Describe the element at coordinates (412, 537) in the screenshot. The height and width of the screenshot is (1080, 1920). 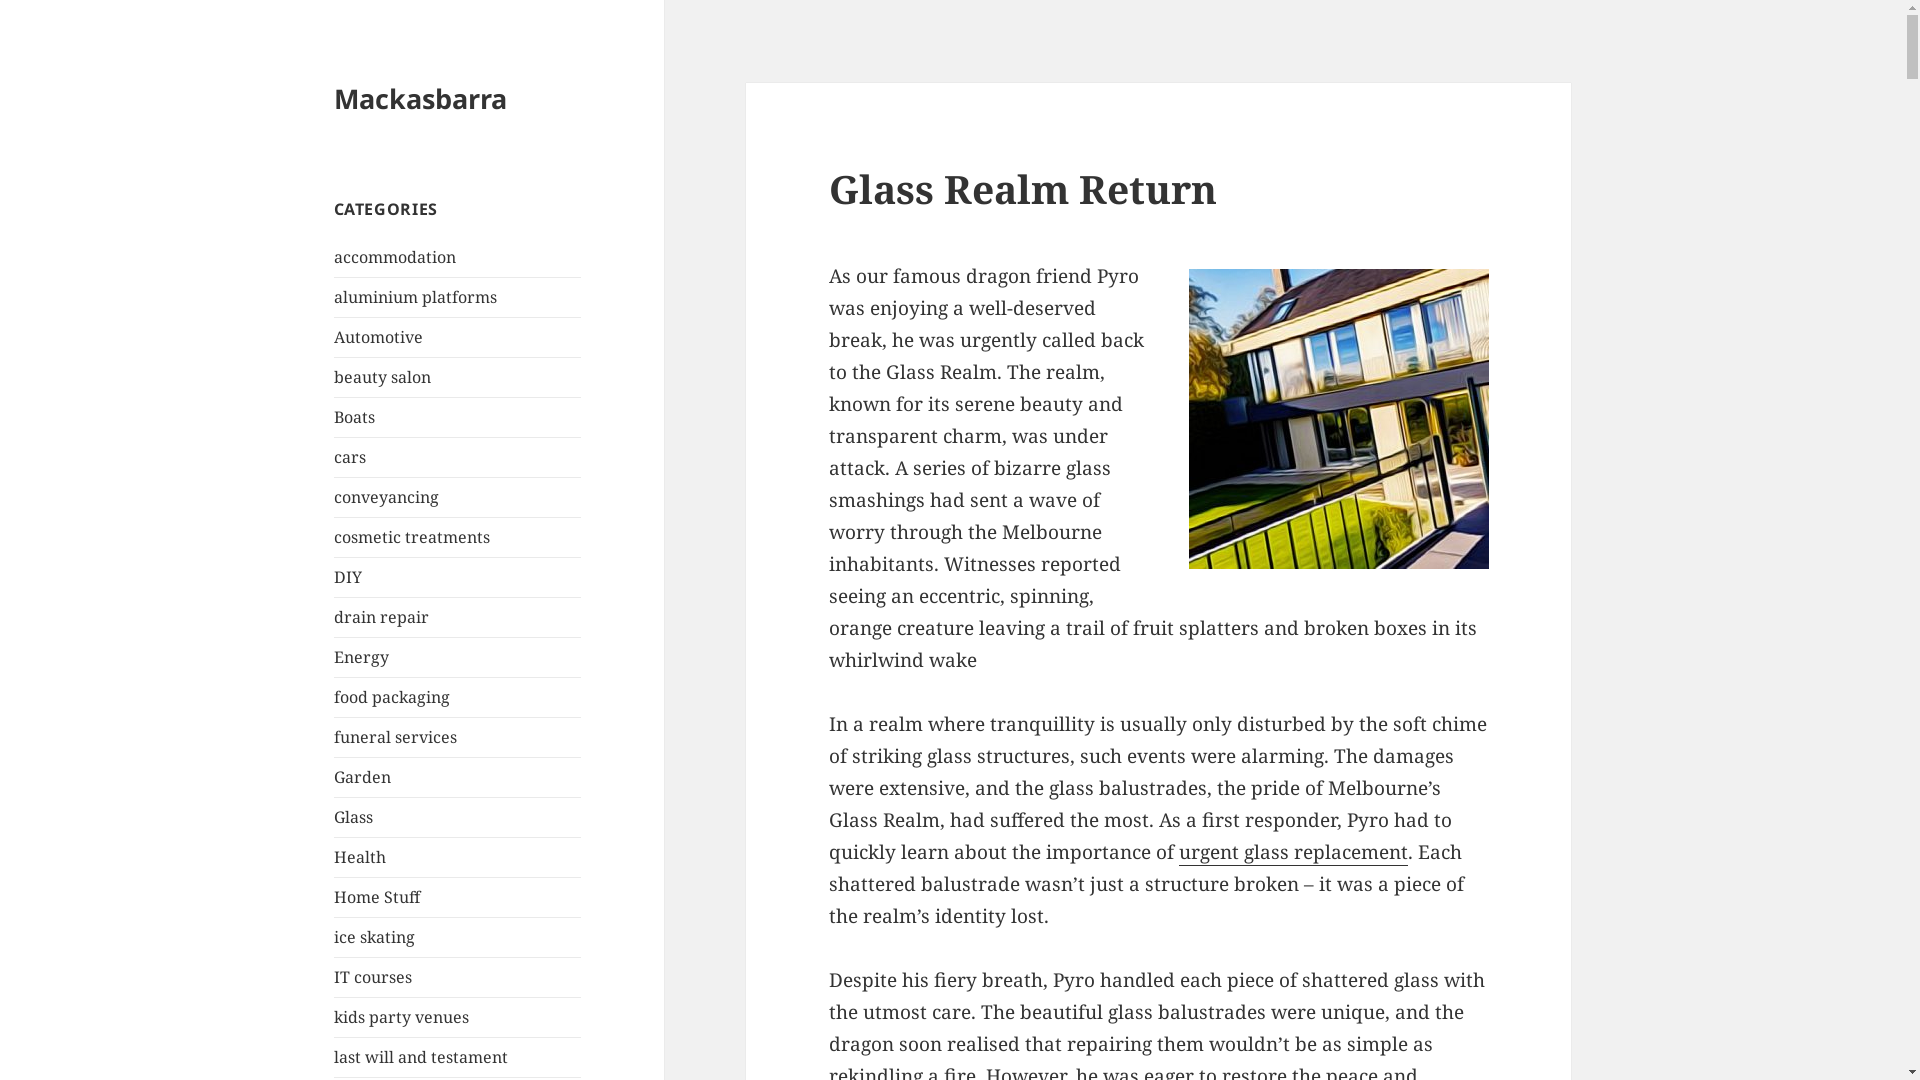
I see `cosmetic treatments` at that location.